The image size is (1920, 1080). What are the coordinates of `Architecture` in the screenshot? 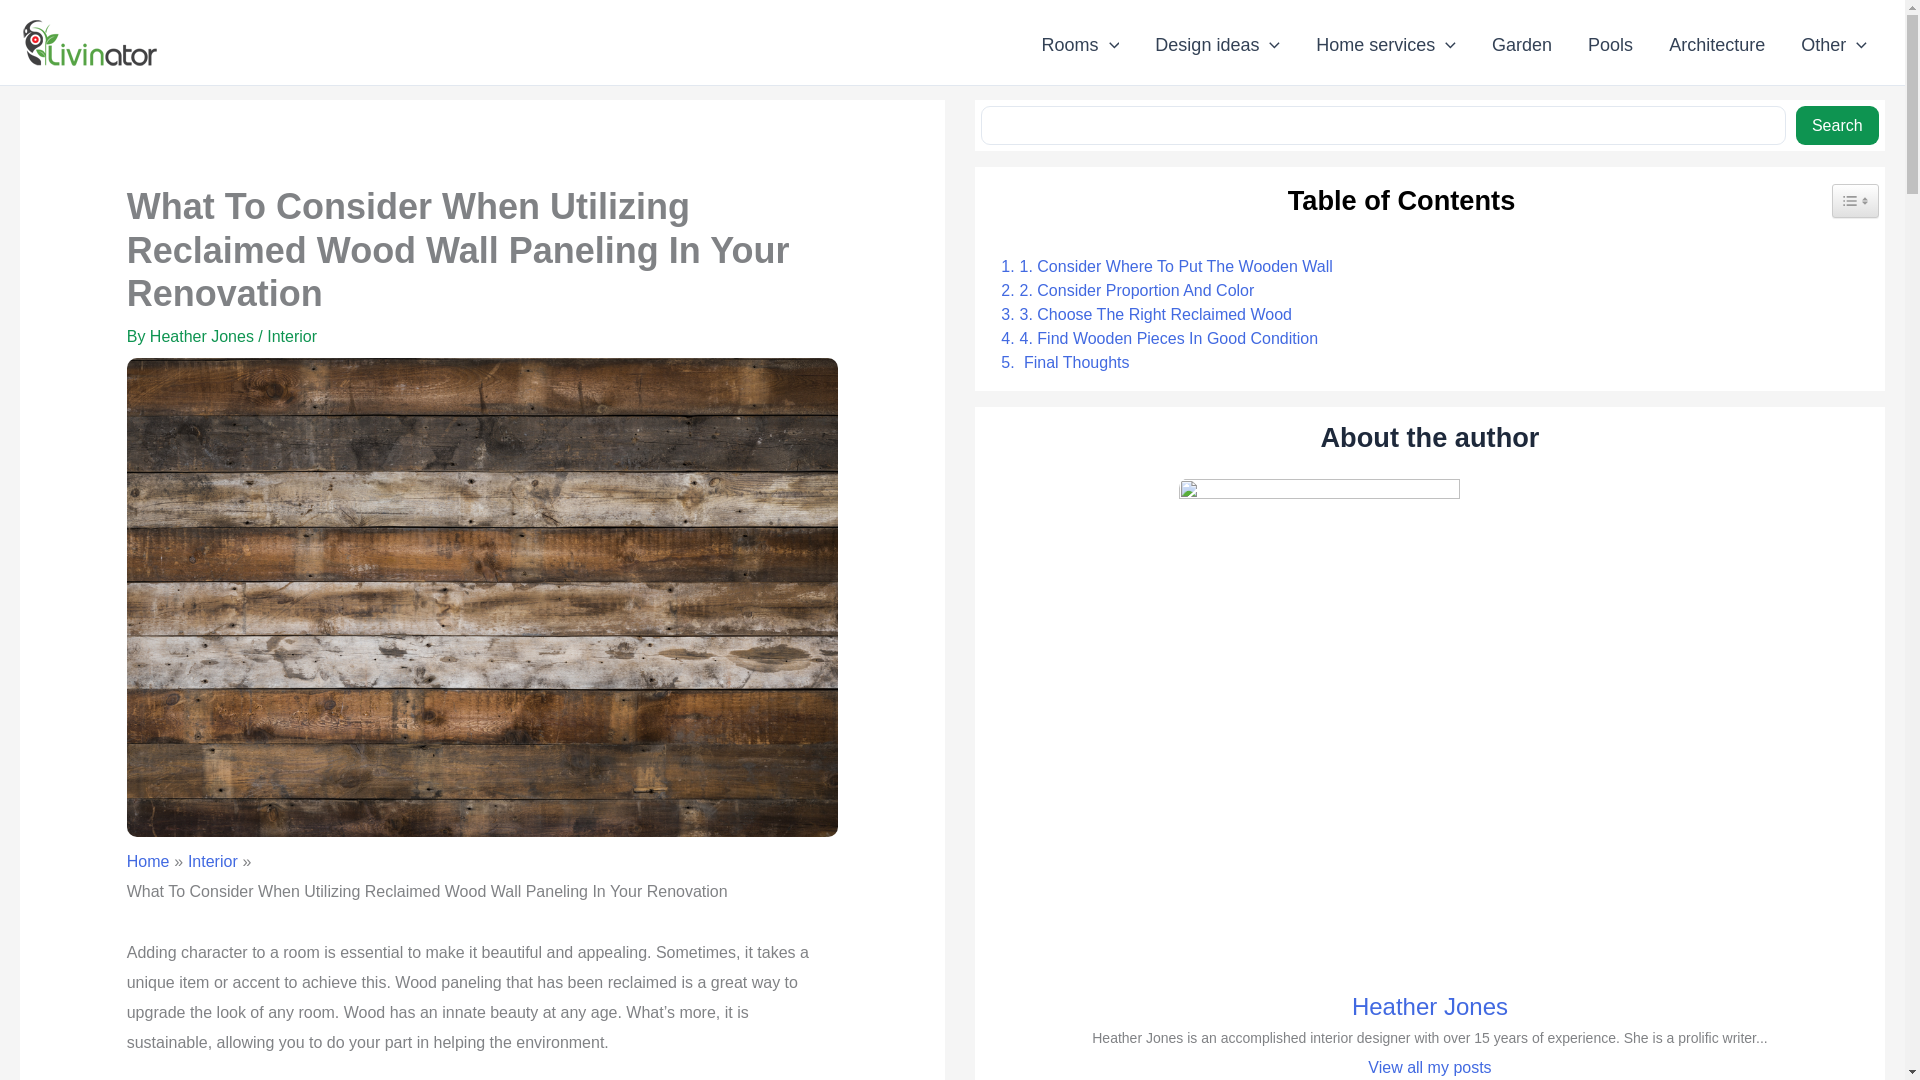 It's located at (1717, 45).